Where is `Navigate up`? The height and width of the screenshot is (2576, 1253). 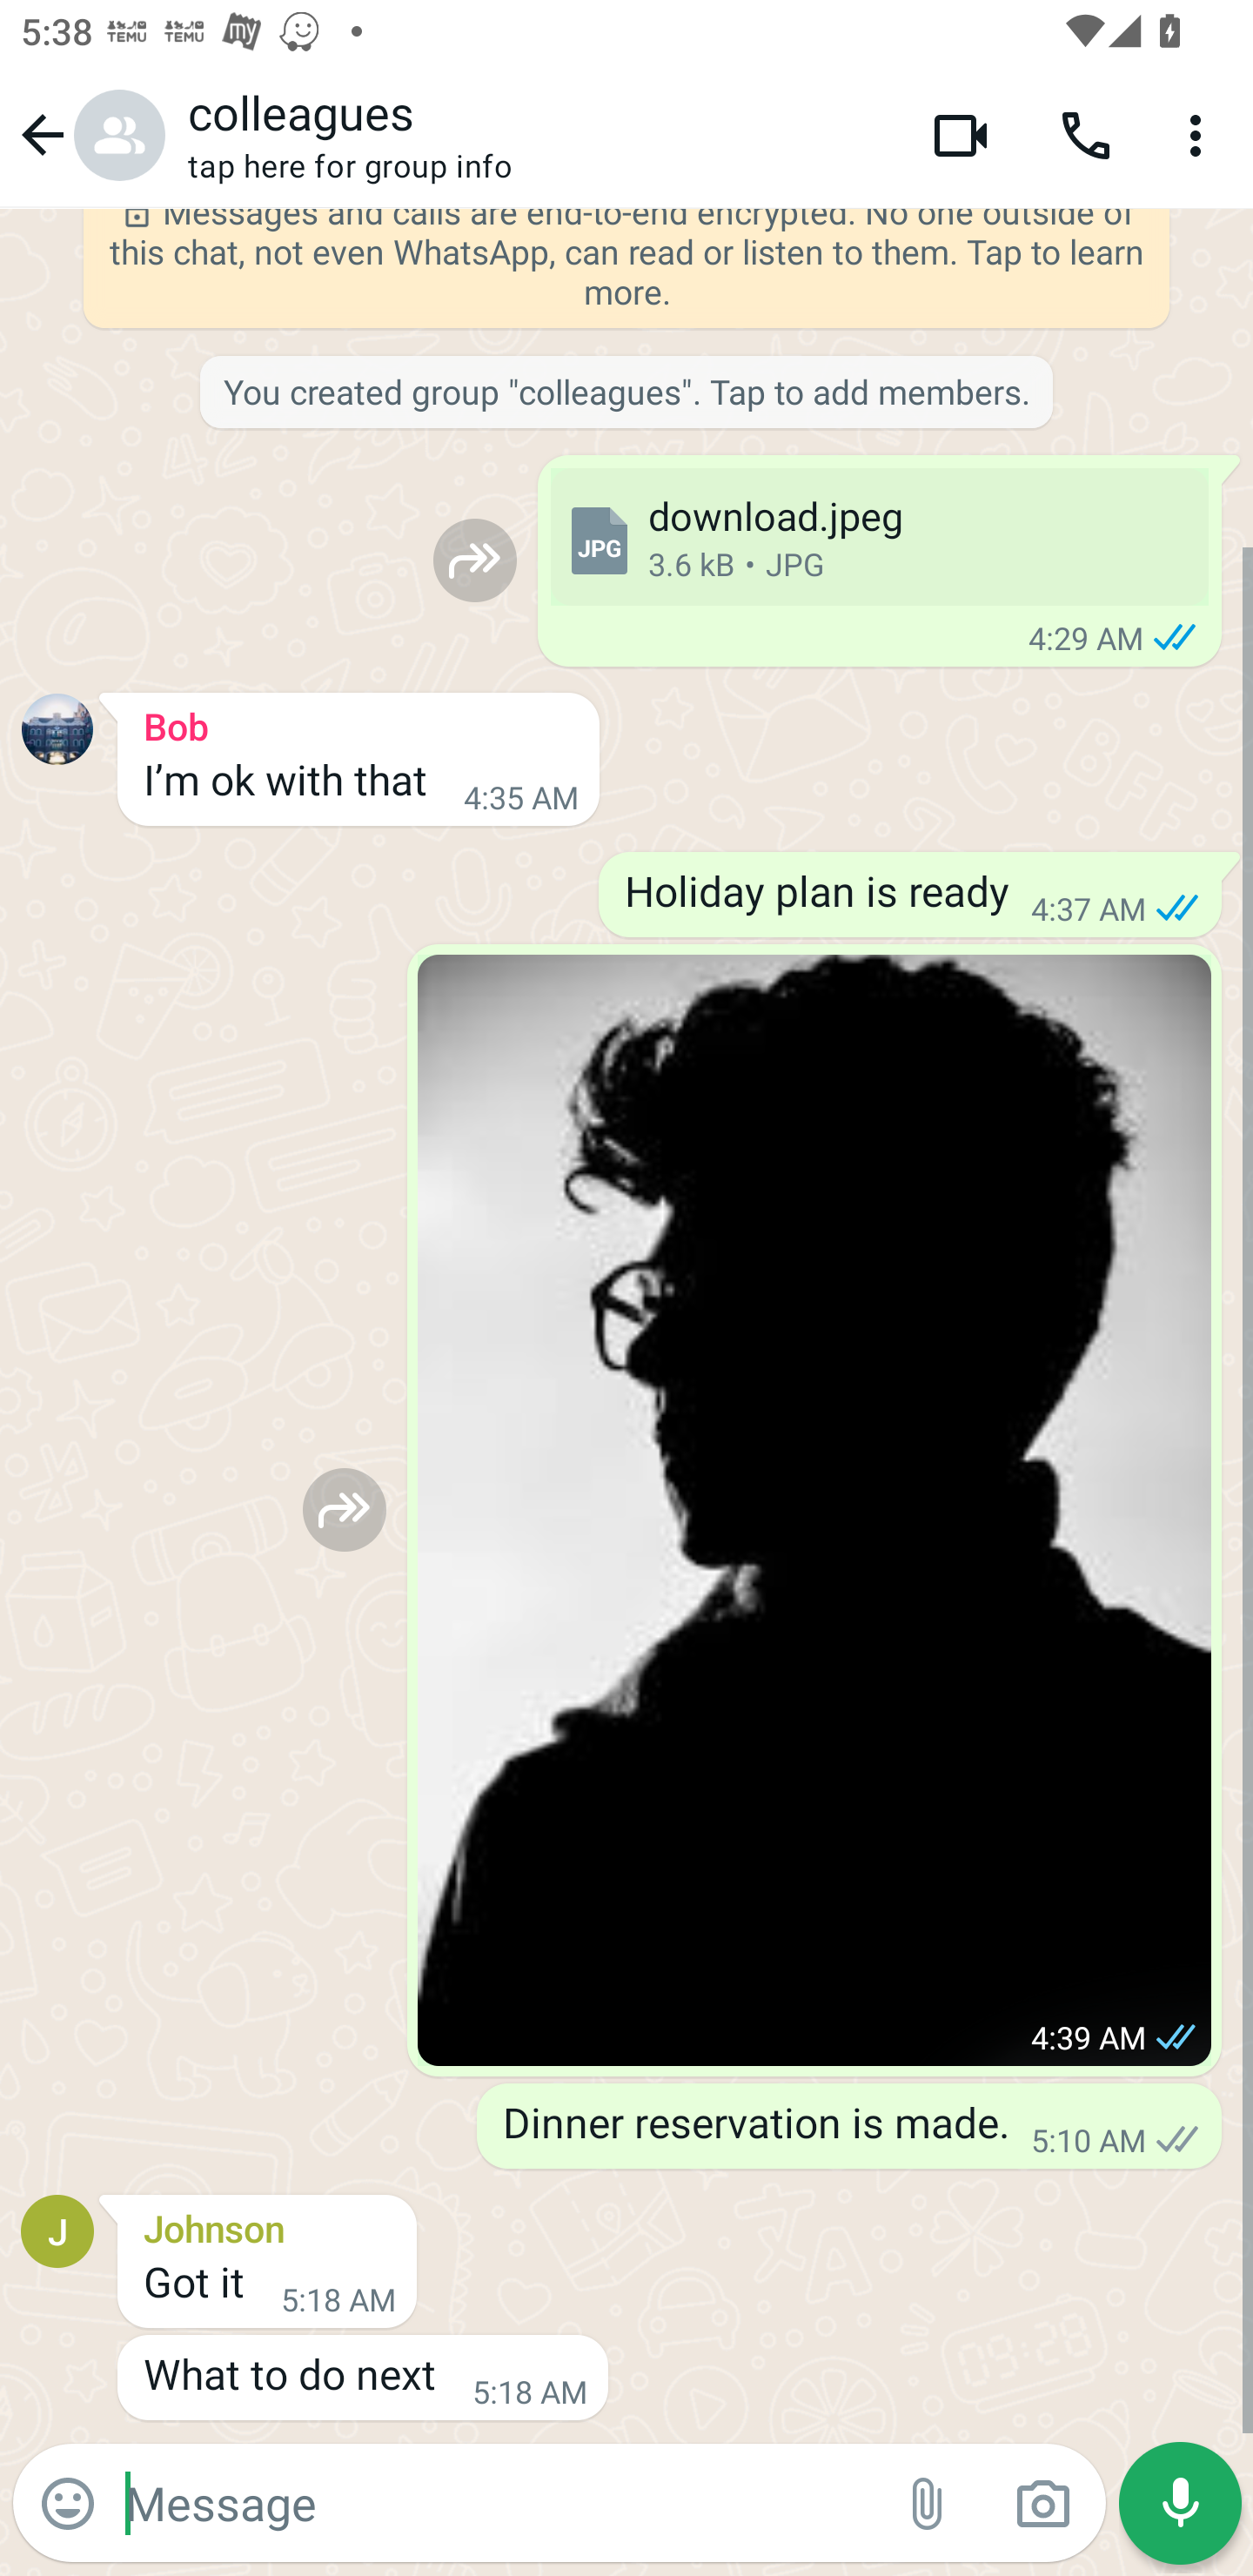 Navigate up is located at coordinates (89, 134).